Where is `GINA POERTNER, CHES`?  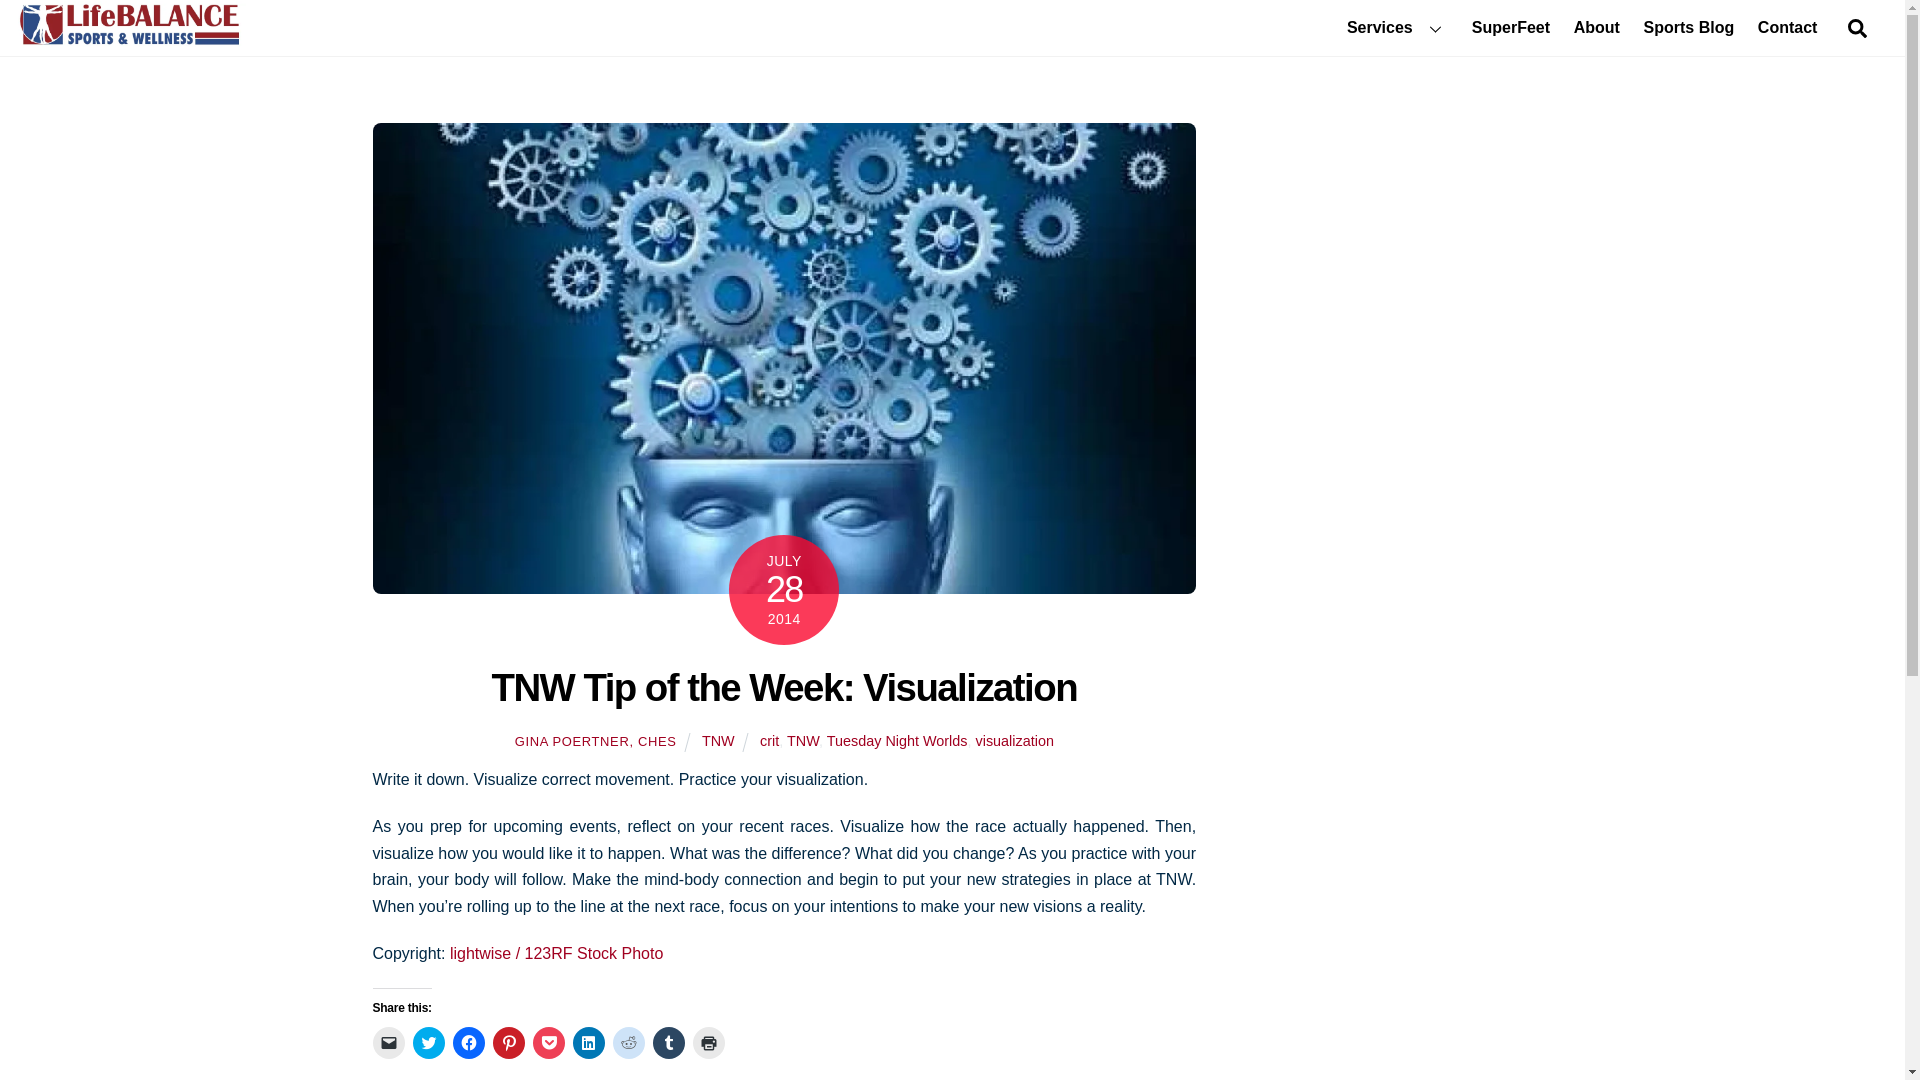 GINA POERTNER, CHES is located at coordinates (596, 742).